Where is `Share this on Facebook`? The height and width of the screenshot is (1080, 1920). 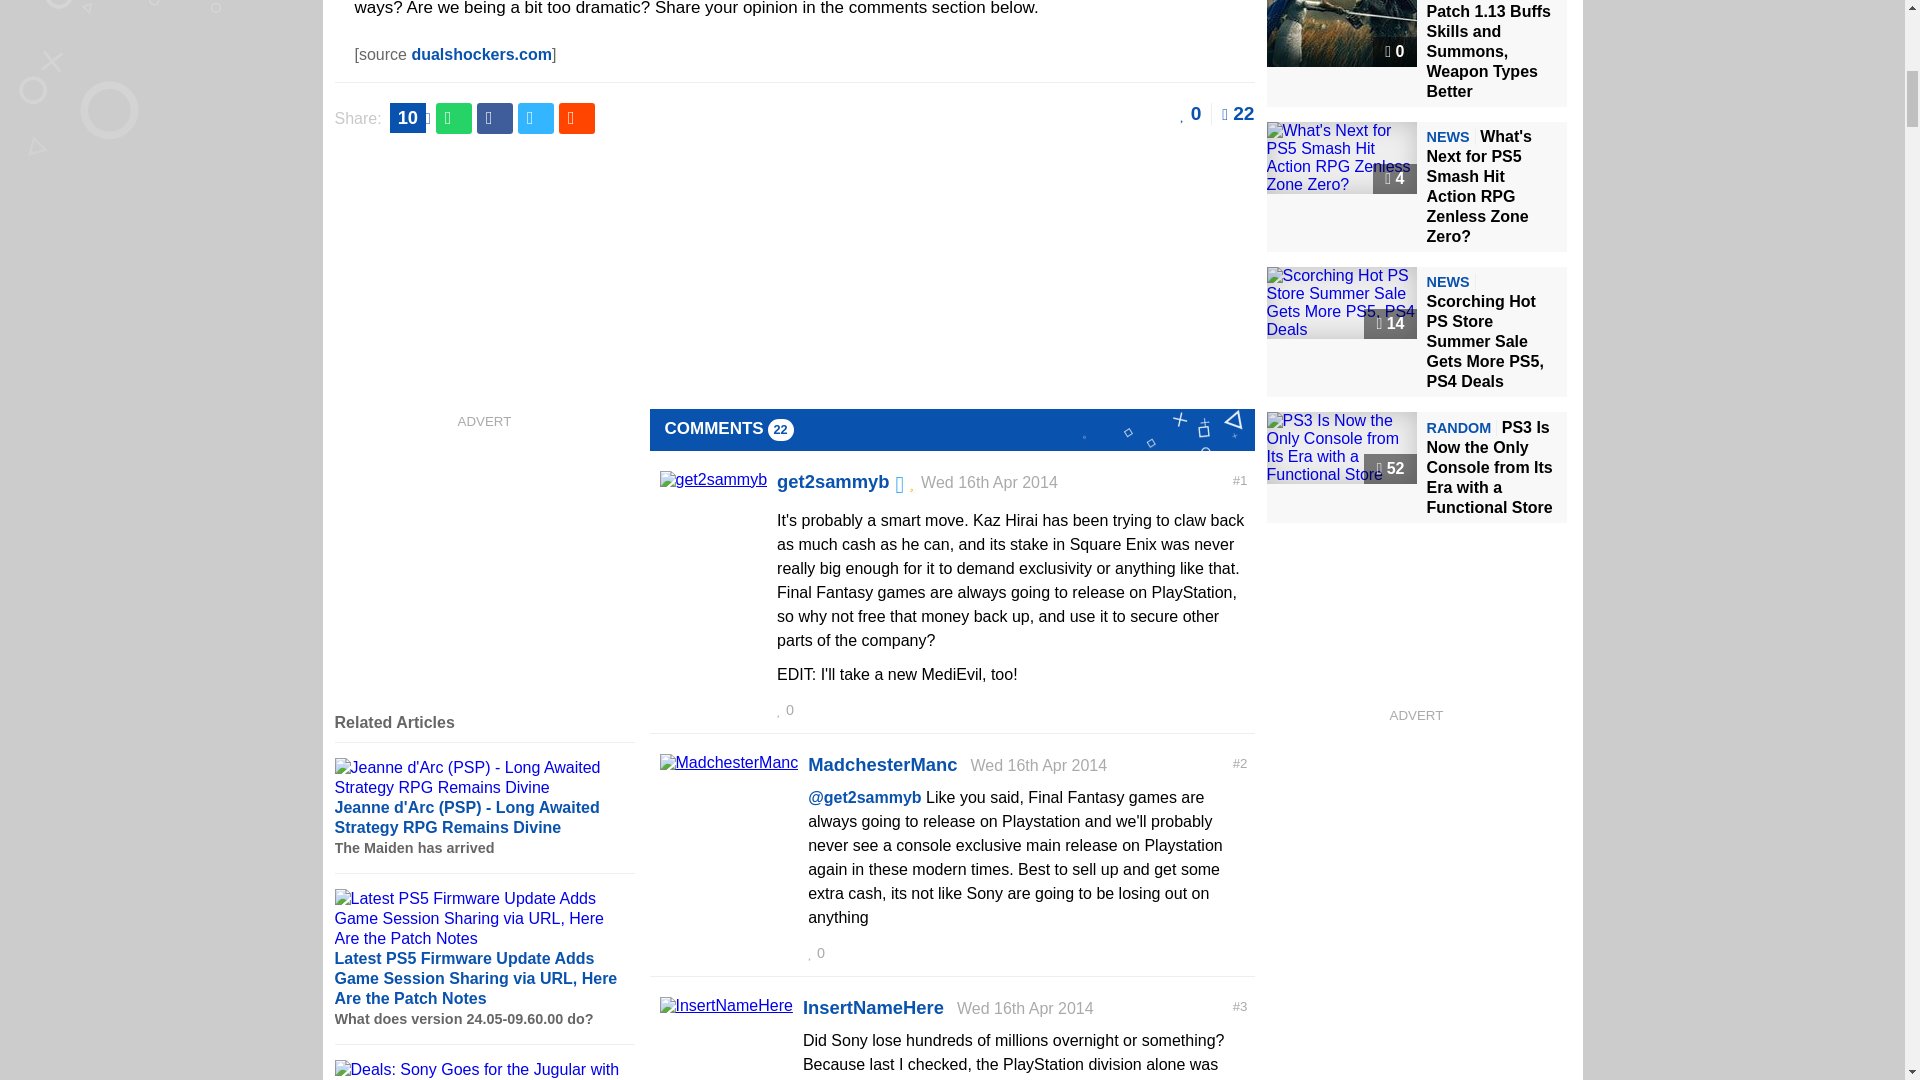 Share this on Facebook is located at coordinates (494, 117).